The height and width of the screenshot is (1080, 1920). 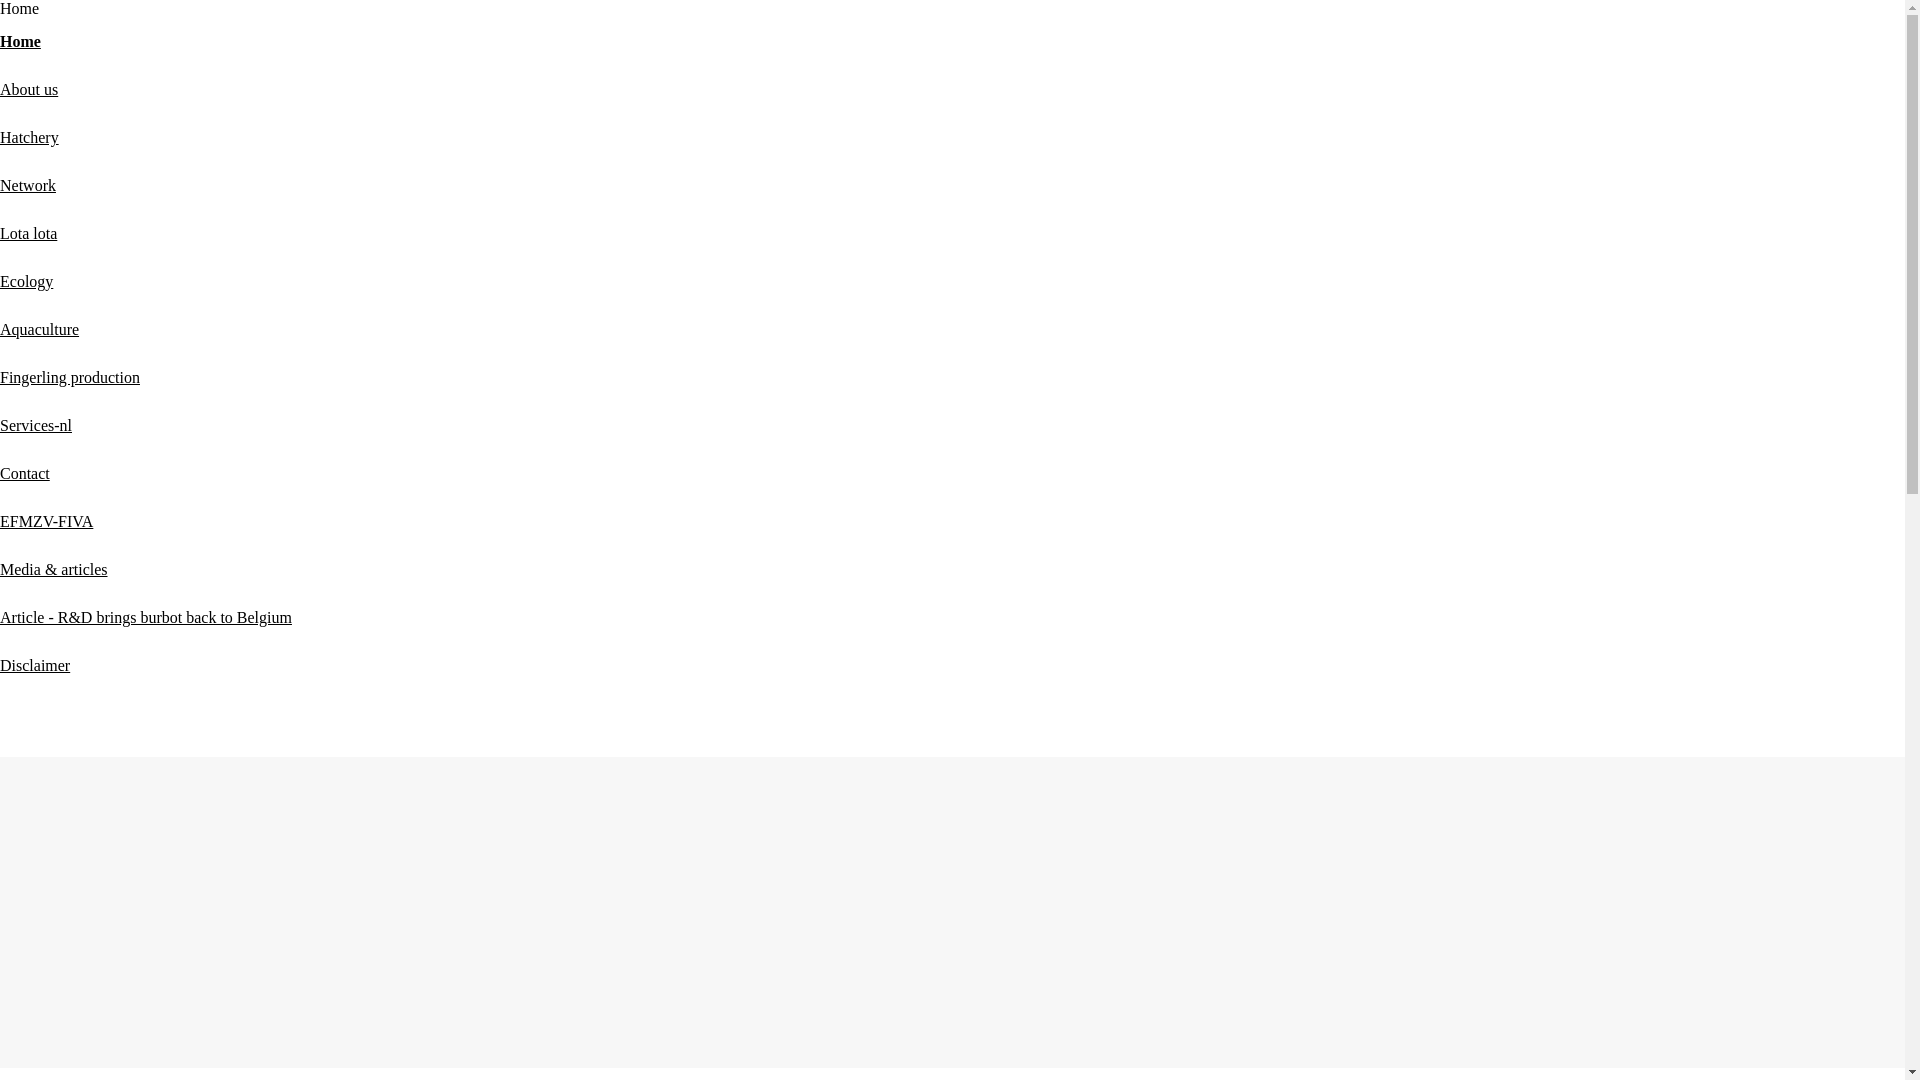 I want to click on Lota lota, so click(x=28, y=234).